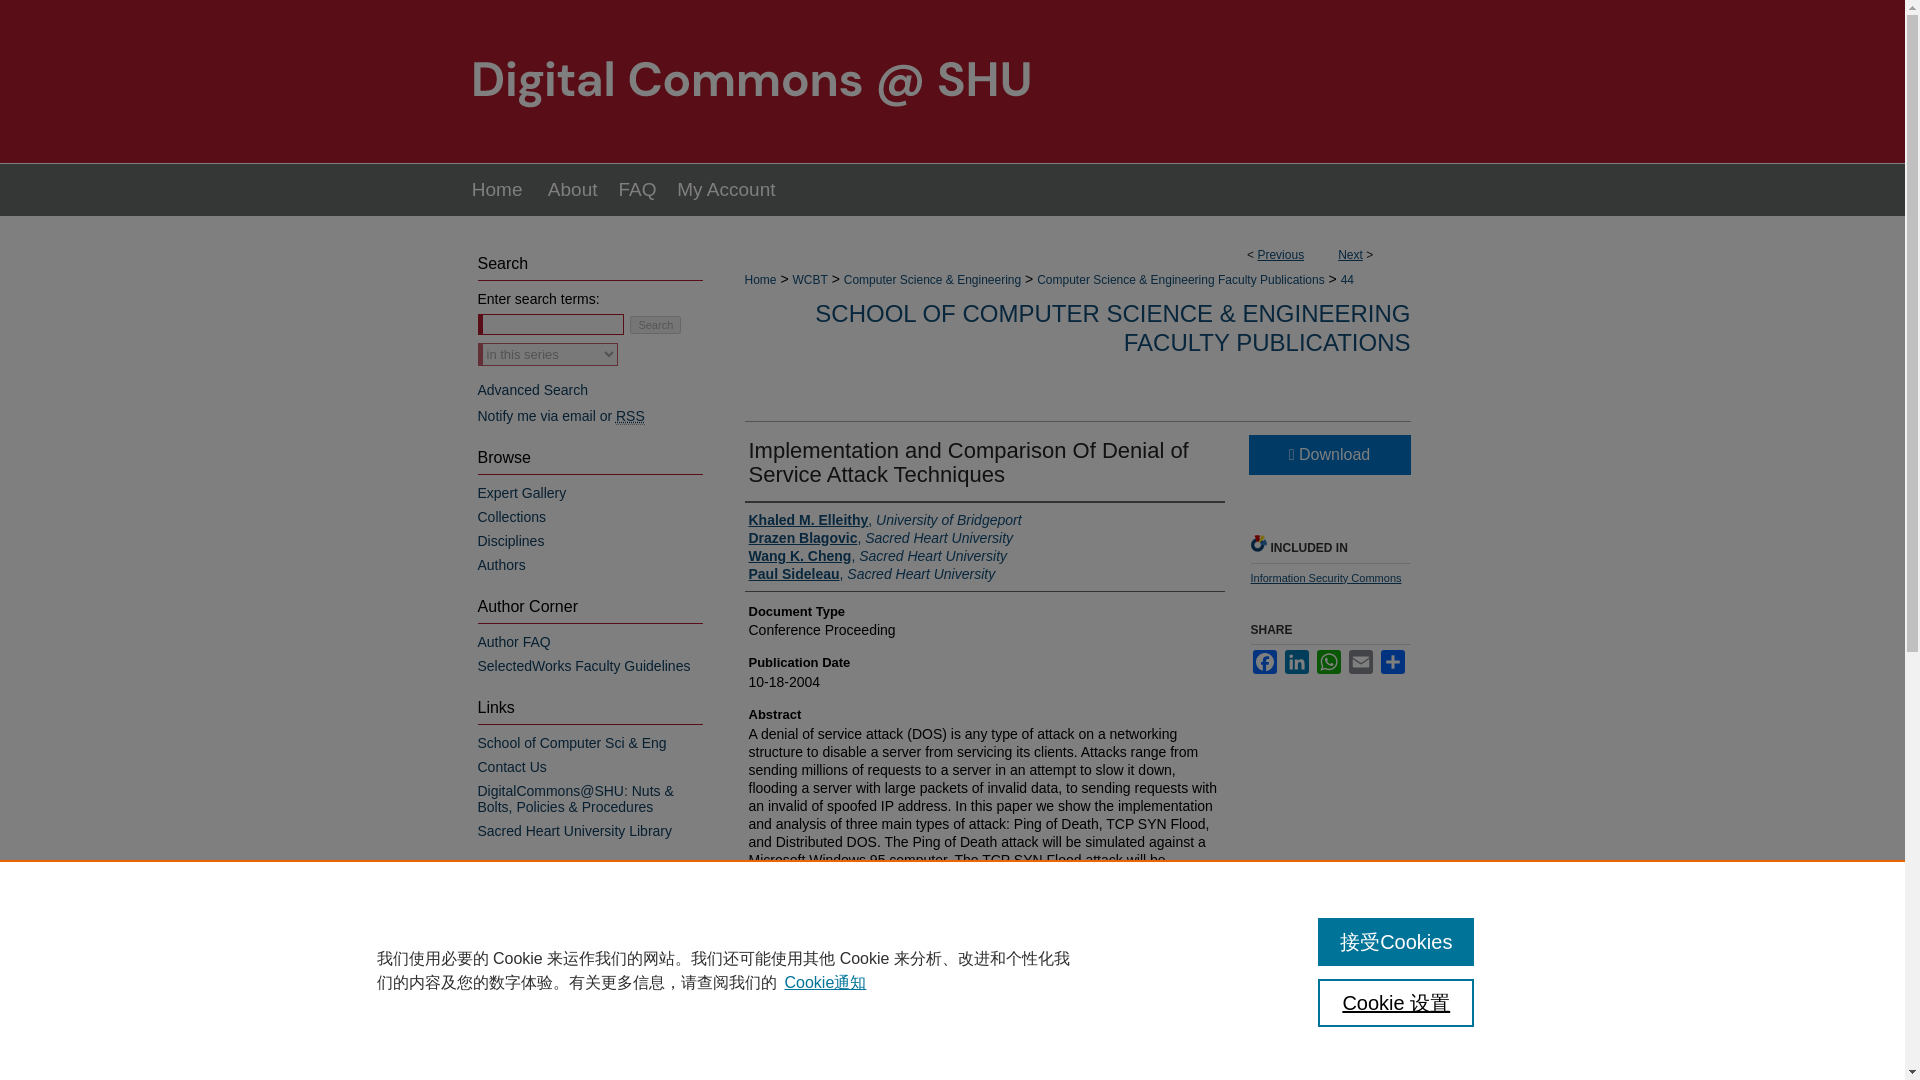  What do you see at coordinates (809, 280) in the screenshot?
I see `WCBT` at bounding box center [809, 280].